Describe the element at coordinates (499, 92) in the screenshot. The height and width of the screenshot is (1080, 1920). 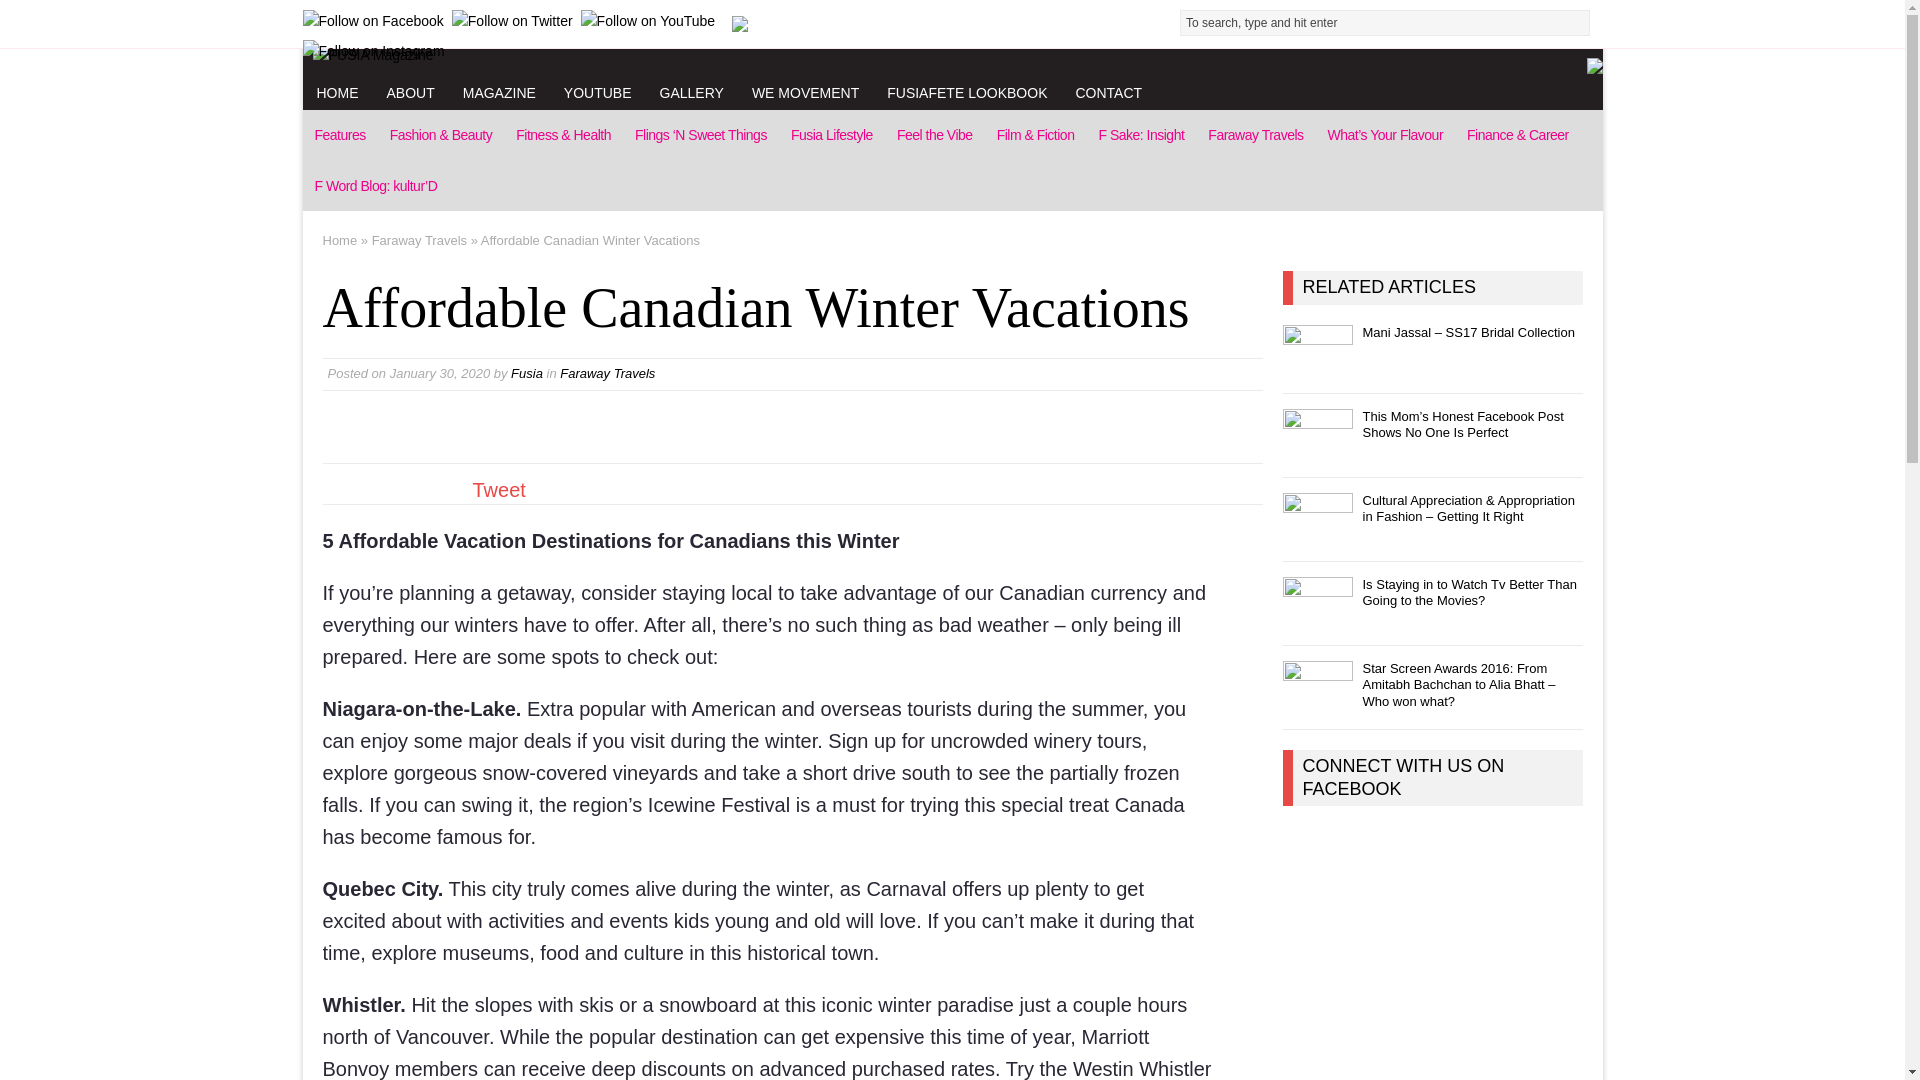
I see `MAGAZINE` at that location.